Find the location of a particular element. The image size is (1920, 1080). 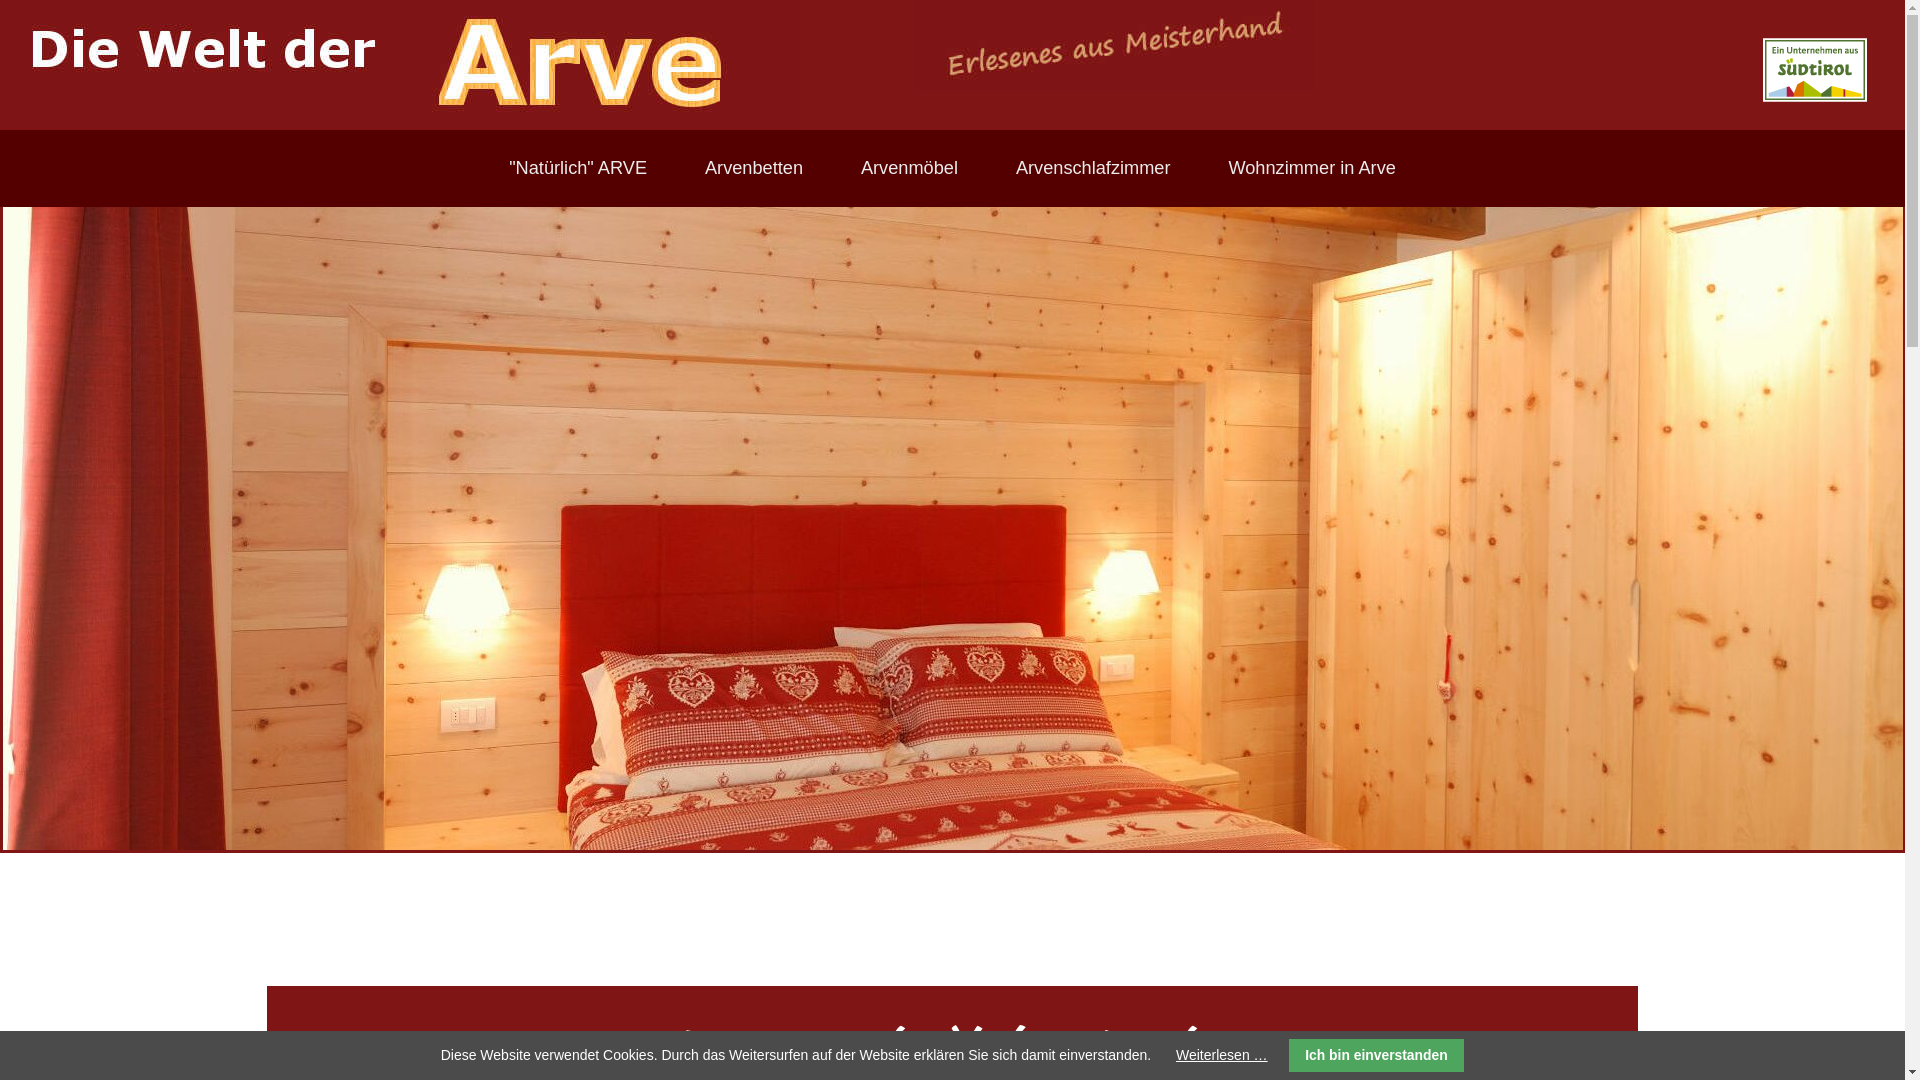

Arvenbetten is located at coordinates (754, 168).